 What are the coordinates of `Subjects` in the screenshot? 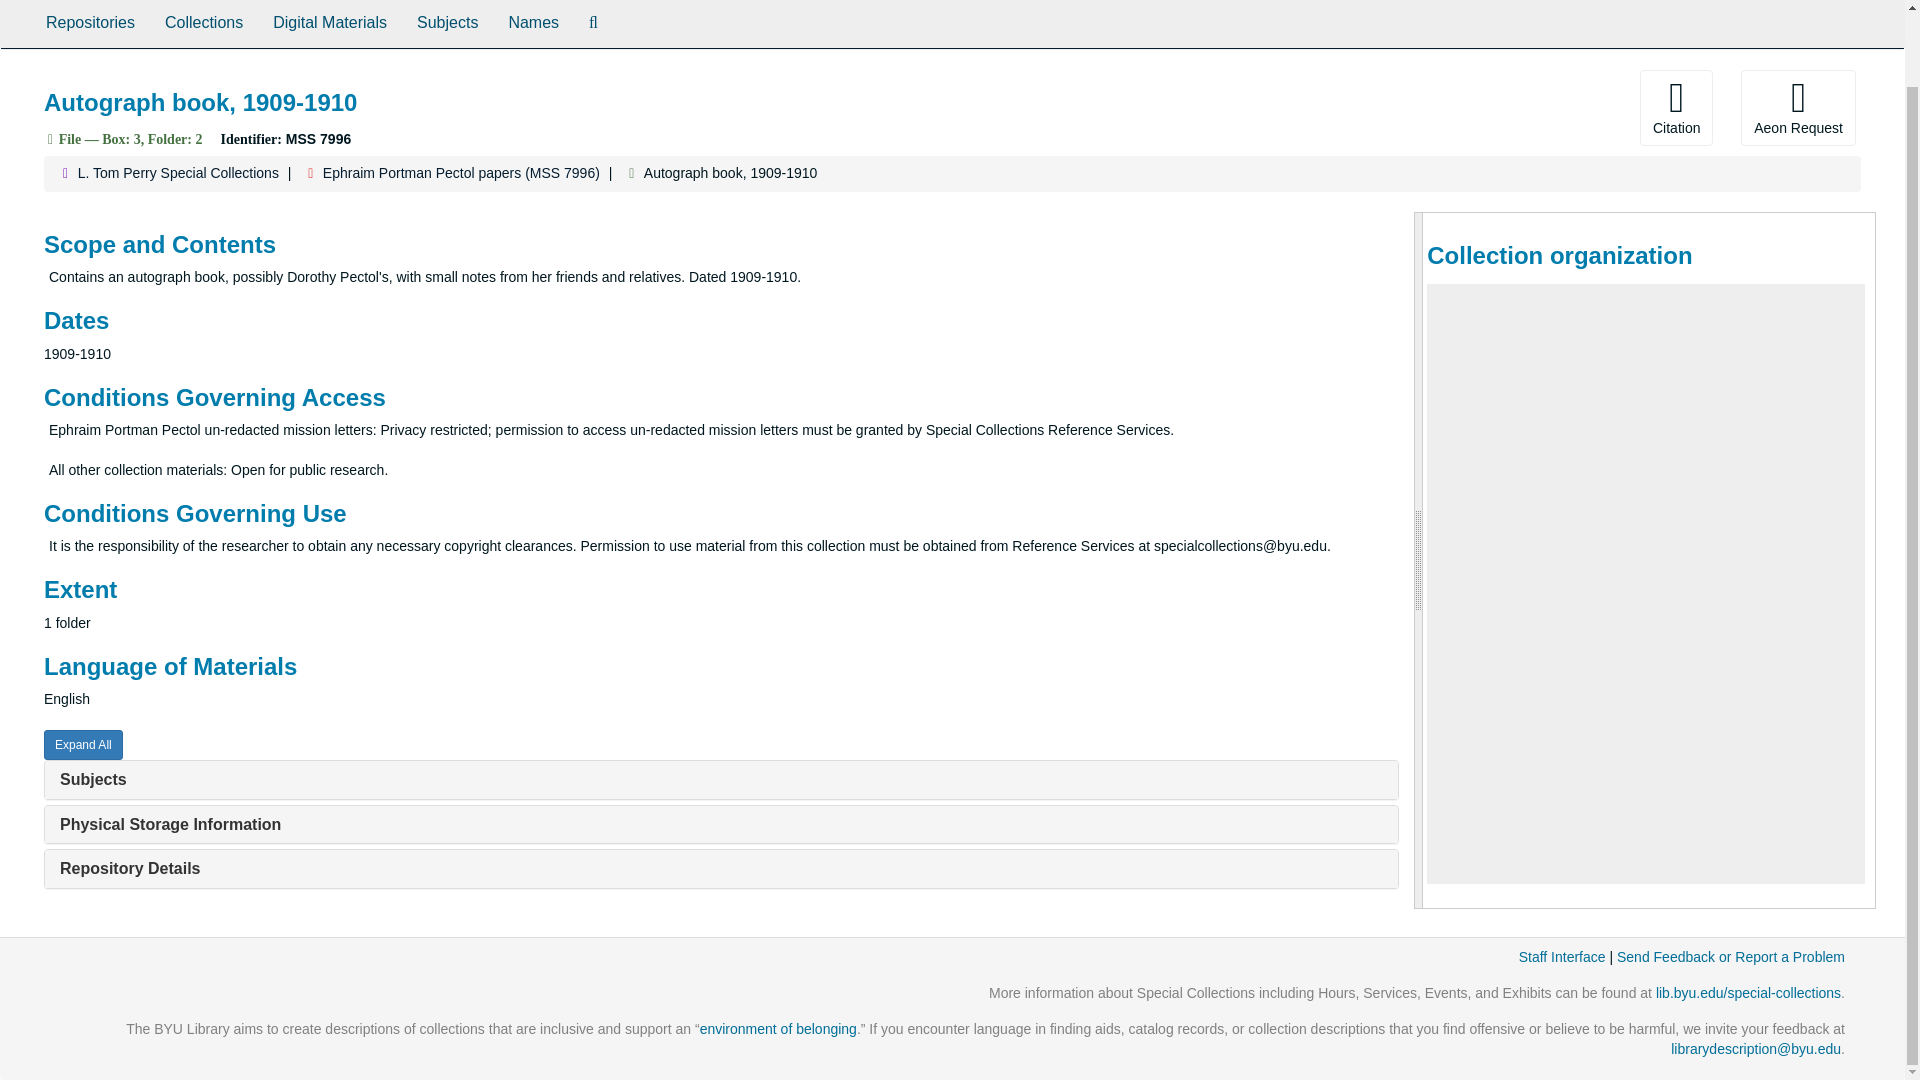 It's located at (447, 24).